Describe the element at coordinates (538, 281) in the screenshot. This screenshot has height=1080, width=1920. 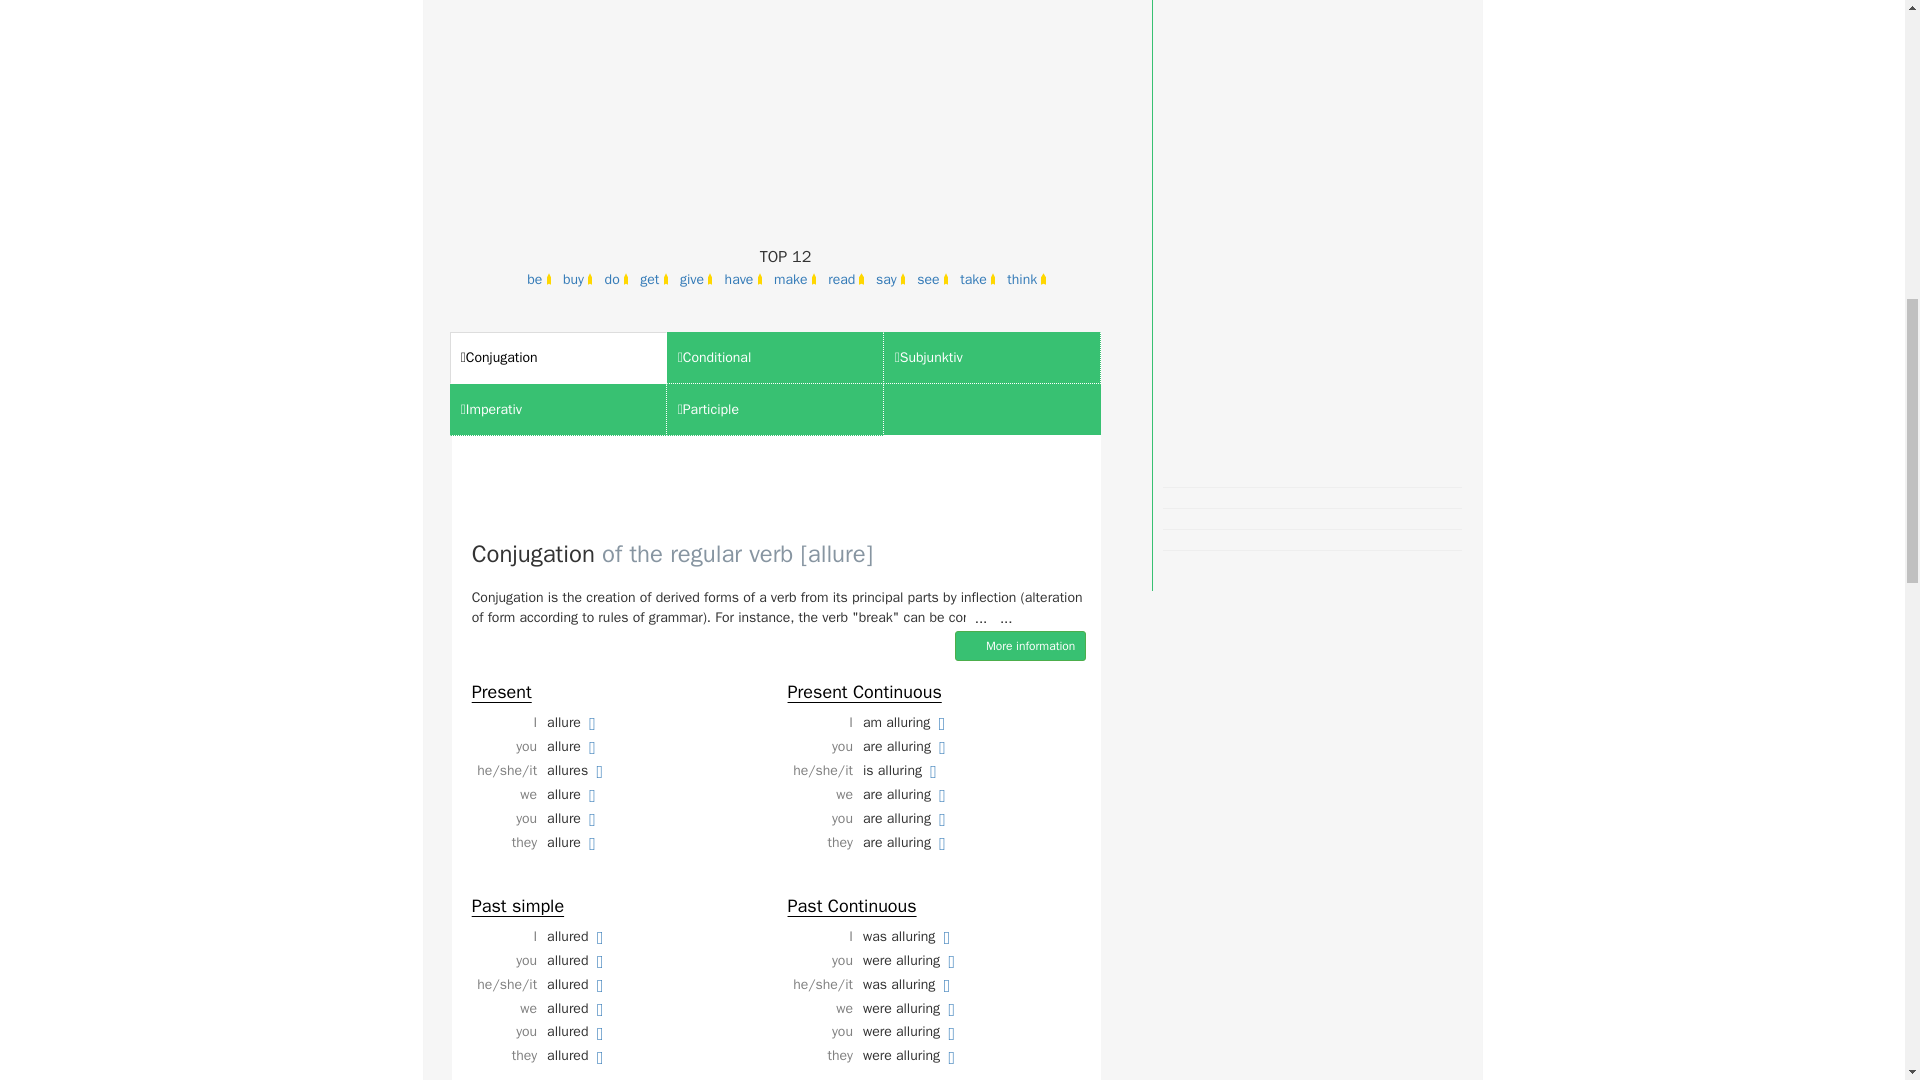
I see `be  ` at that location.